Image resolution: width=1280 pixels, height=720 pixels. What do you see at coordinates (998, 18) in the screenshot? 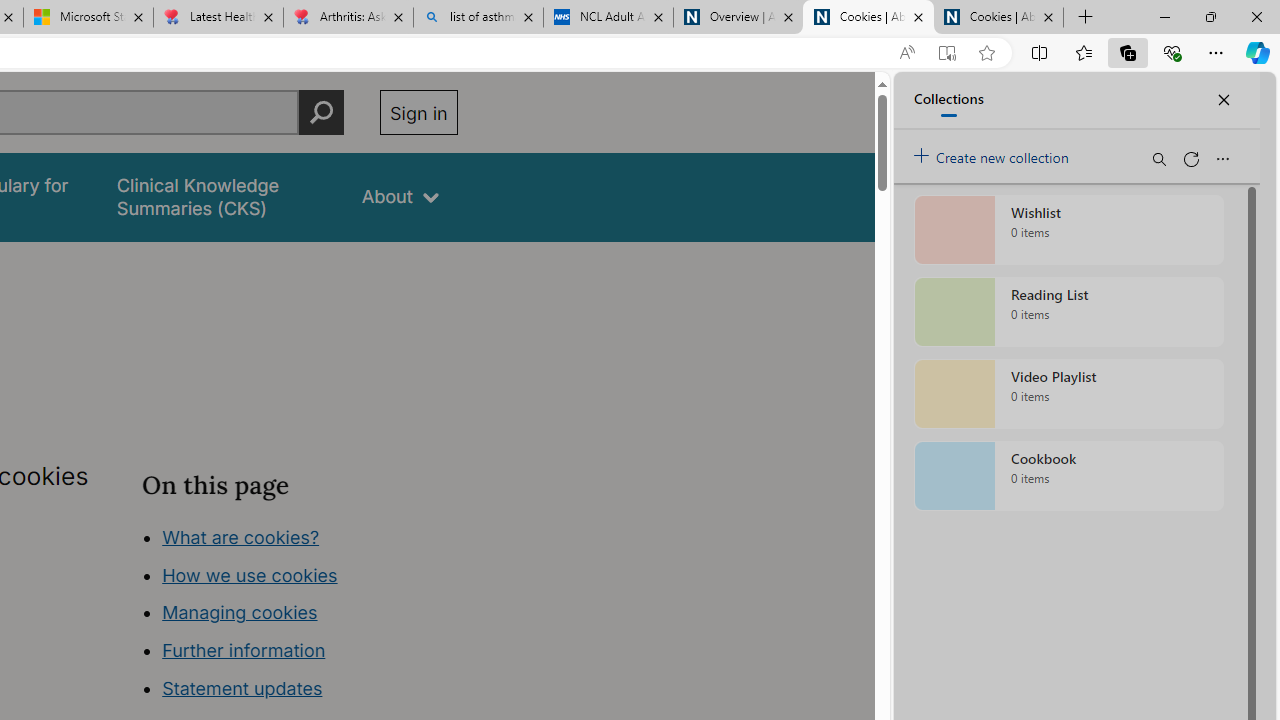
I see `Cookies | About | NICE` at bounding box center [998, 18].